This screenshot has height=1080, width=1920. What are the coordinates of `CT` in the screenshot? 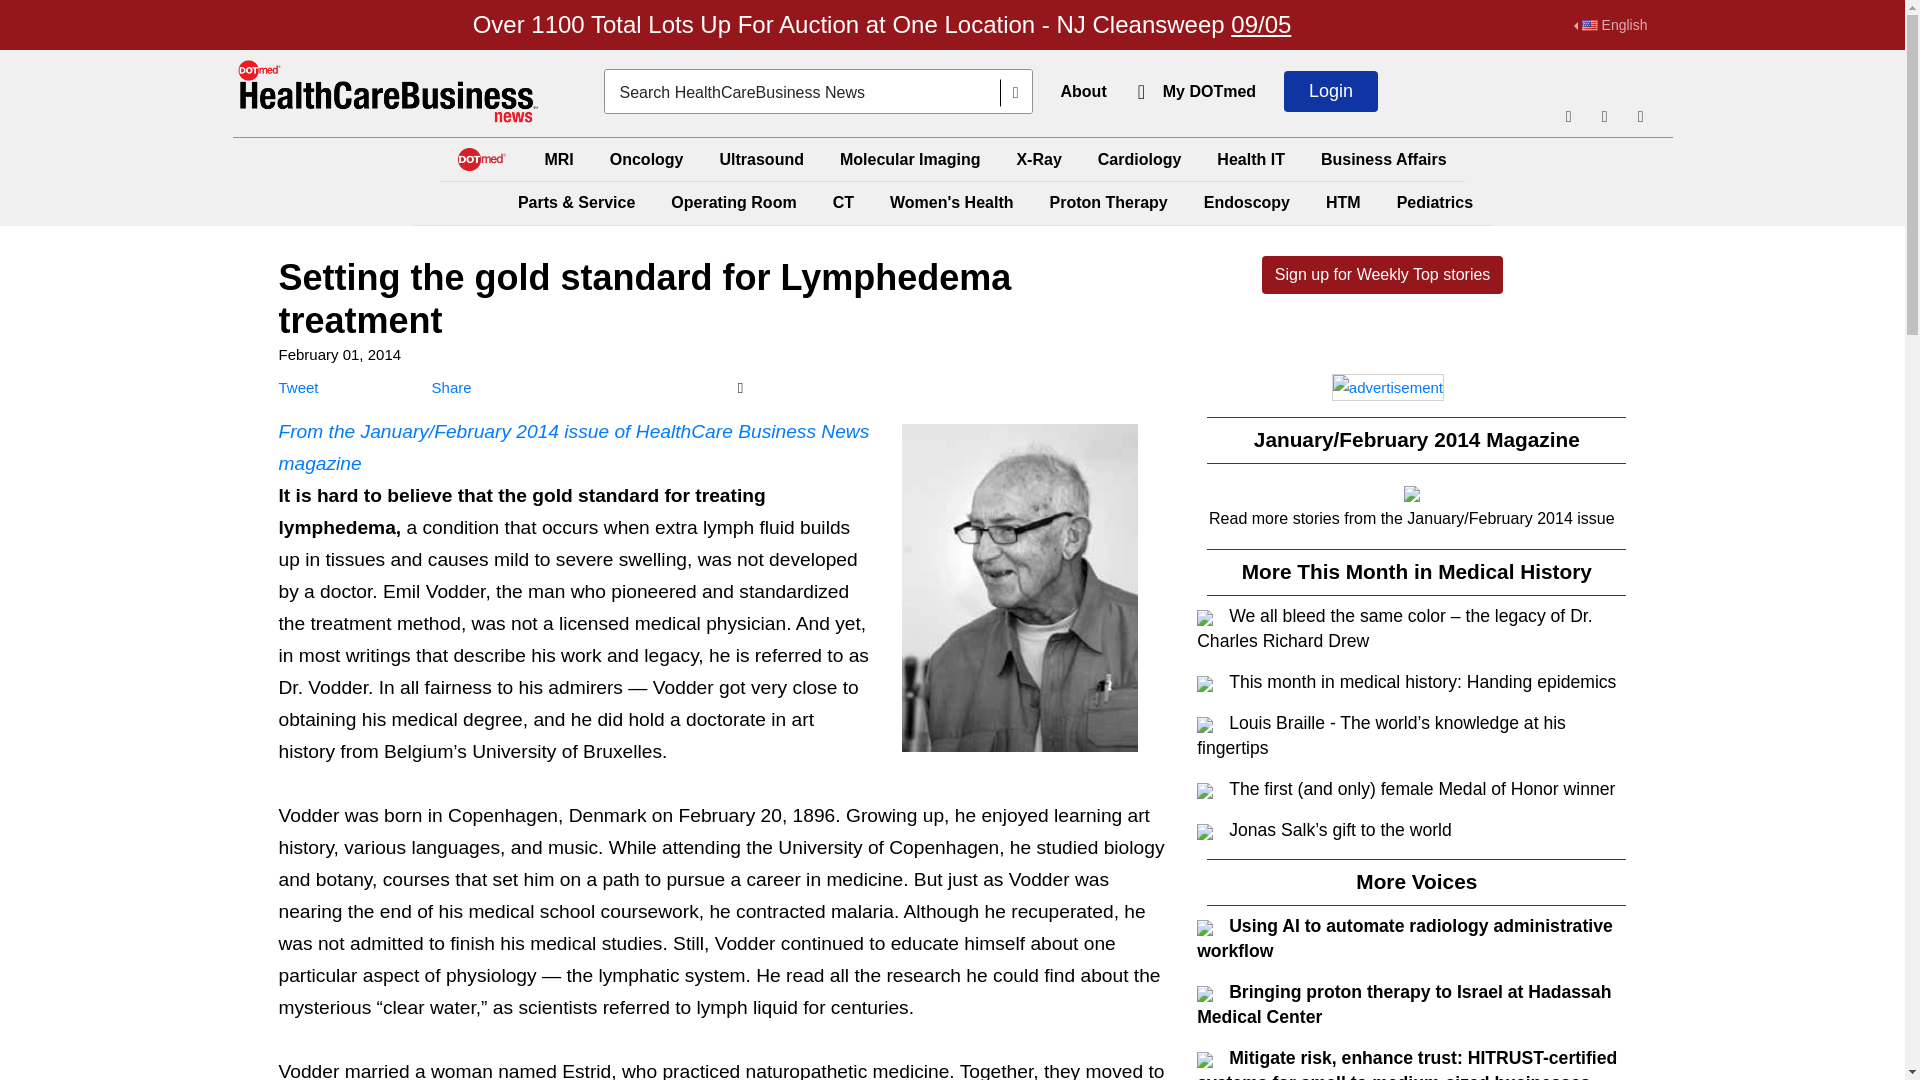 It's located at (844, 202).